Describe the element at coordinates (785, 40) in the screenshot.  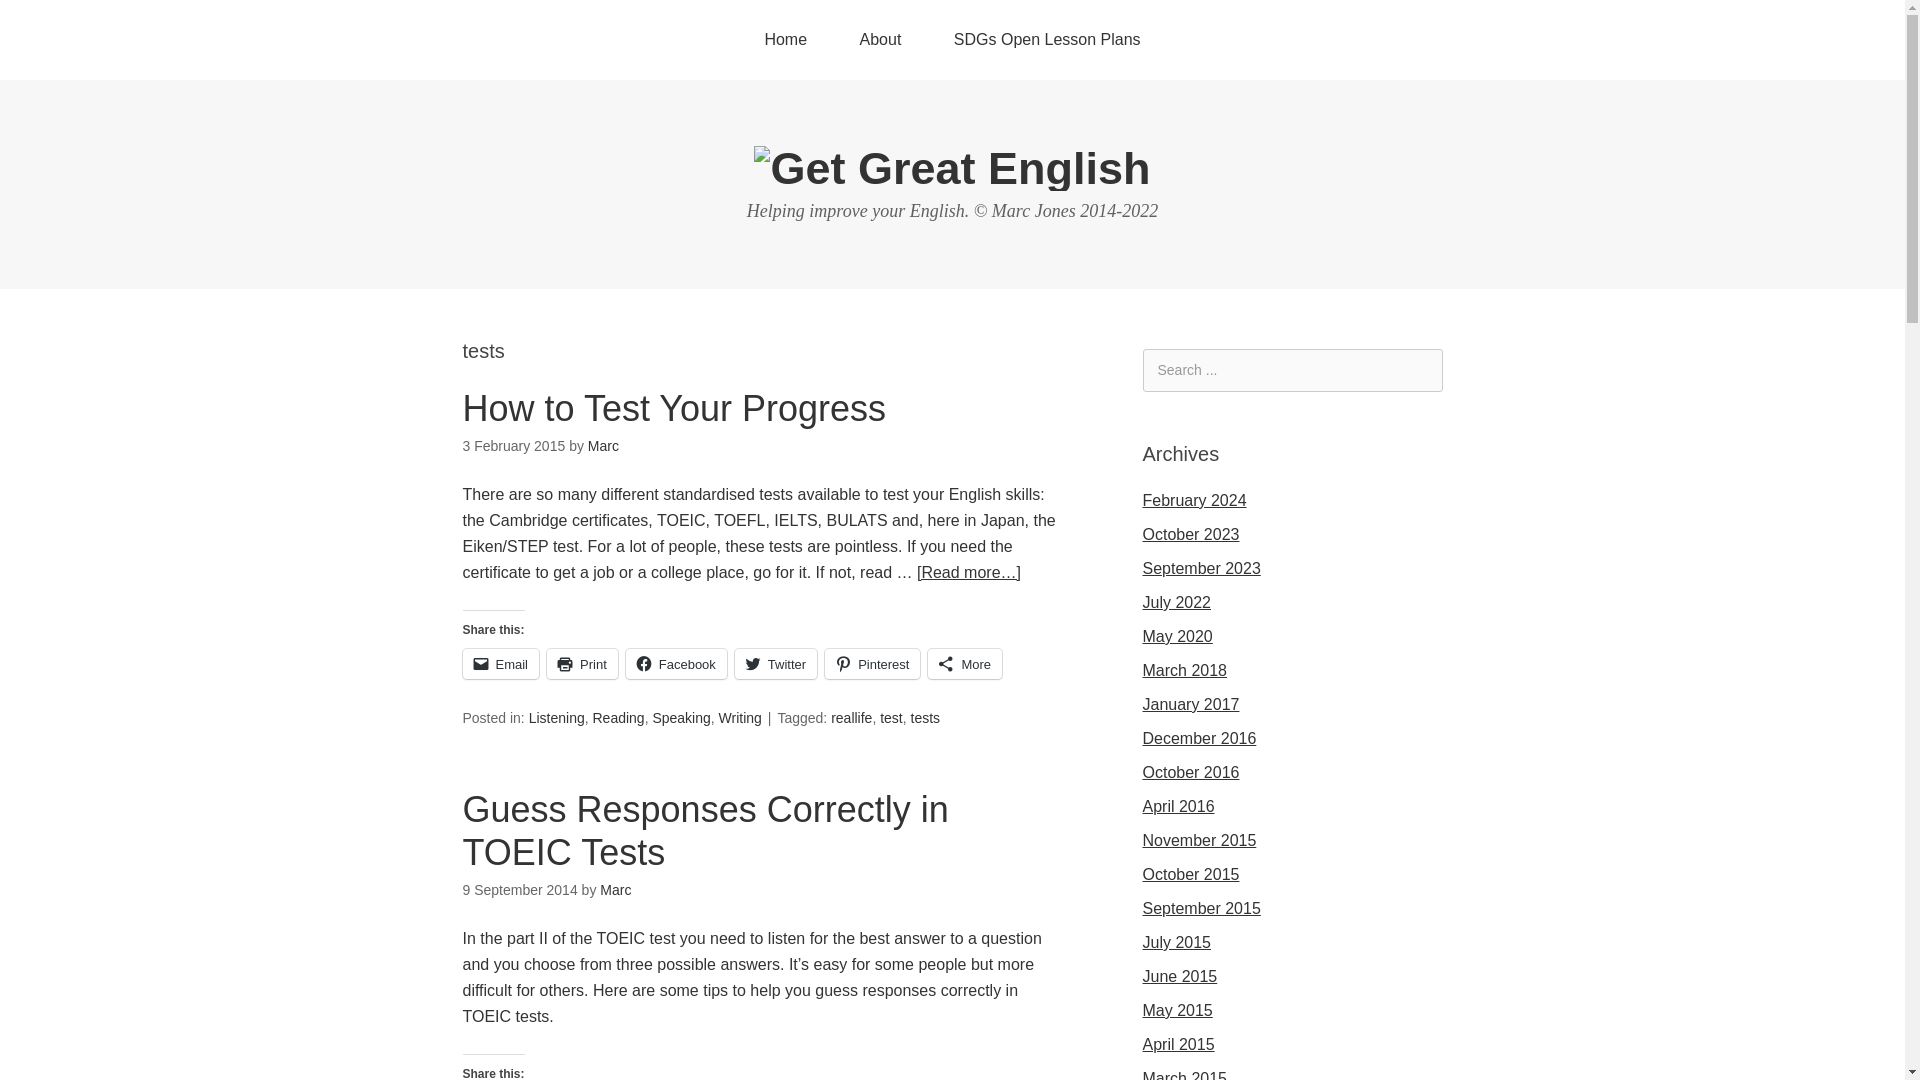
I see `Home` at that location.